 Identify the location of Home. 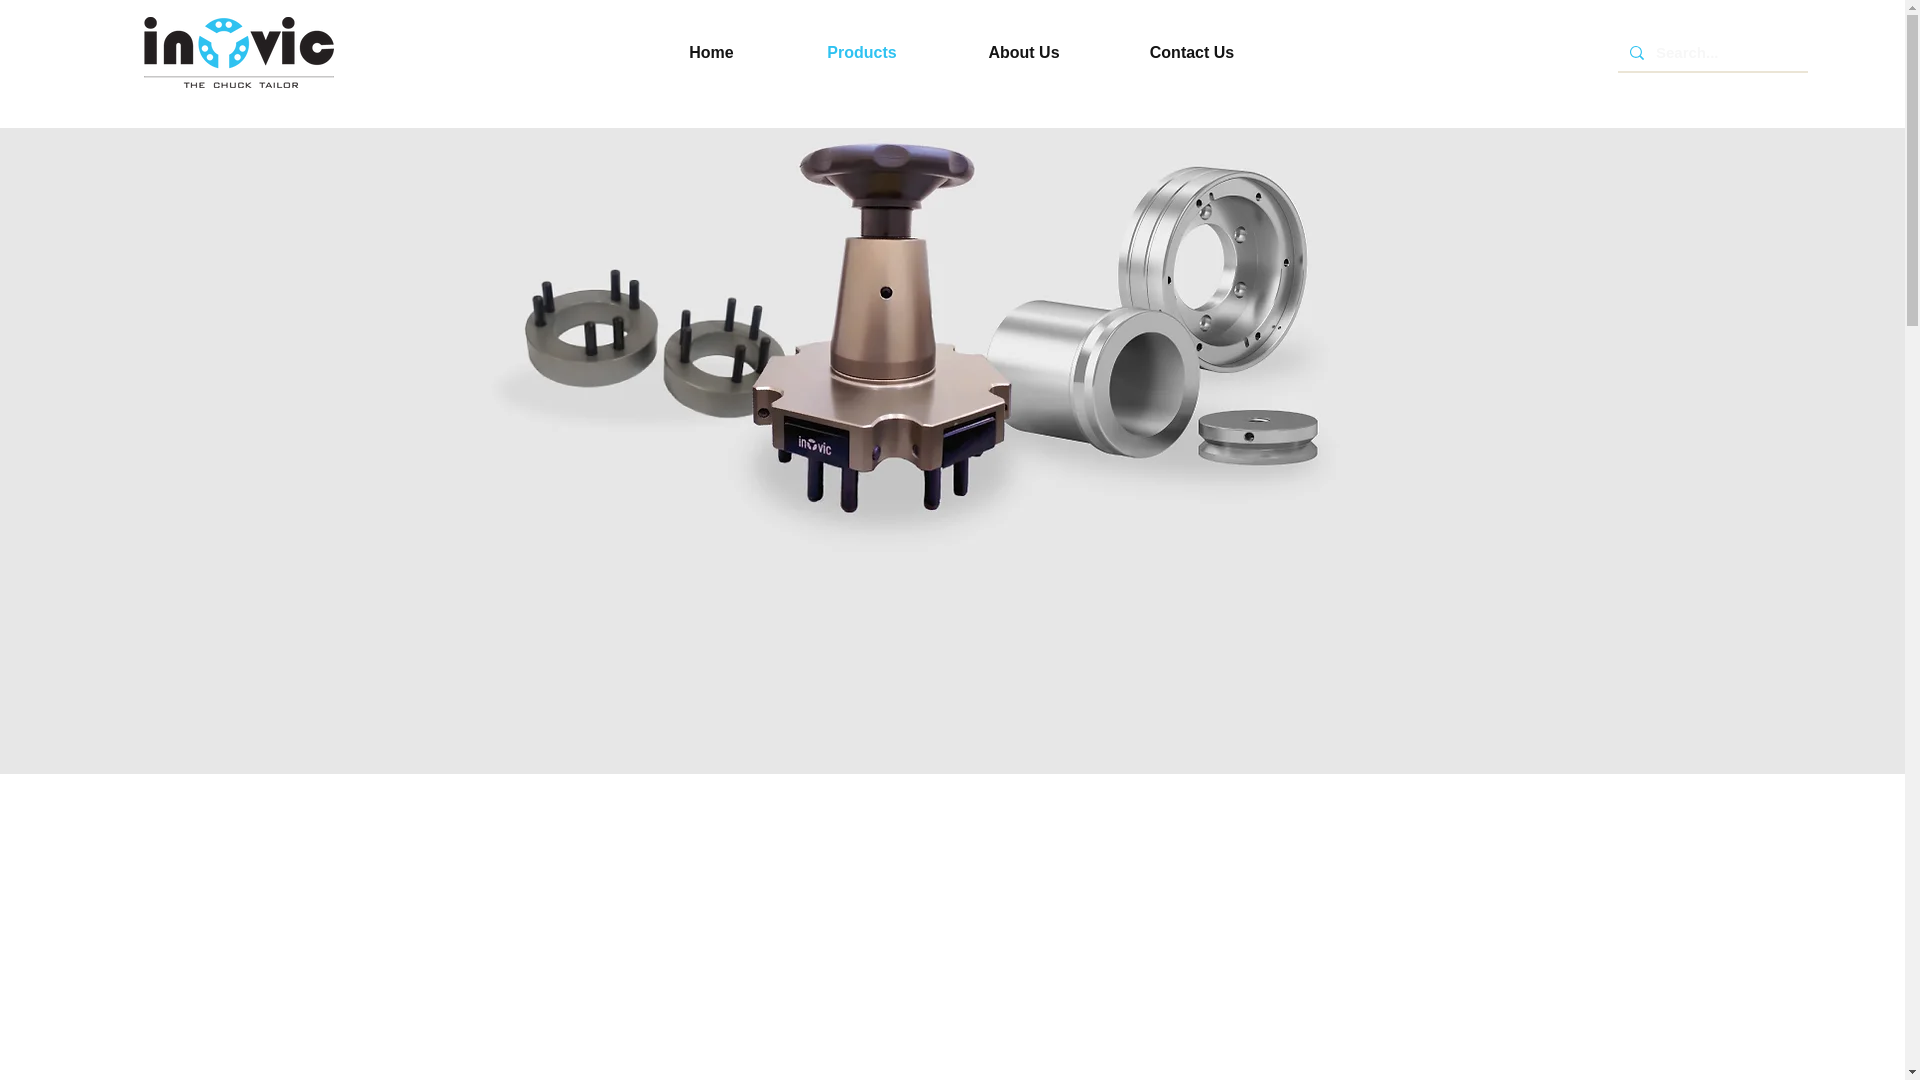
(711, 52).